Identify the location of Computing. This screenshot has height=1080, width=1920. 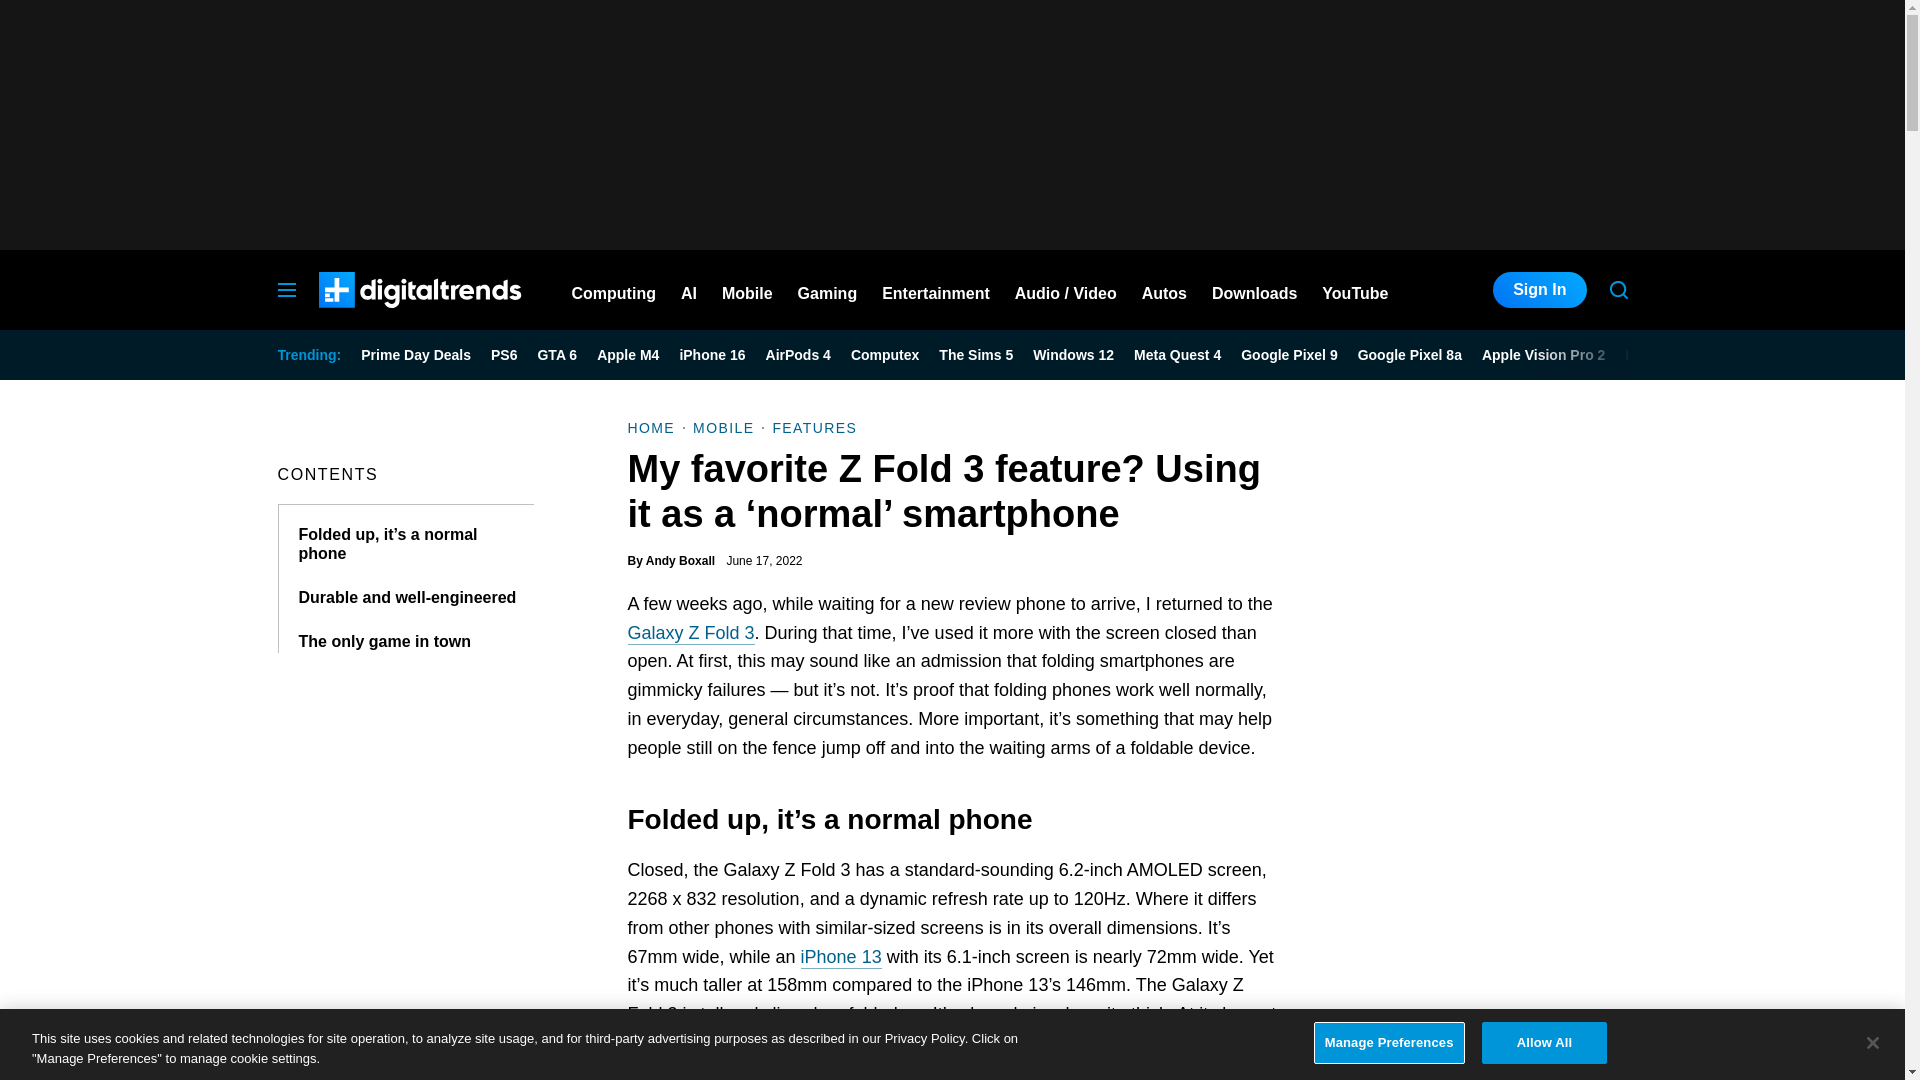
(614, 290).